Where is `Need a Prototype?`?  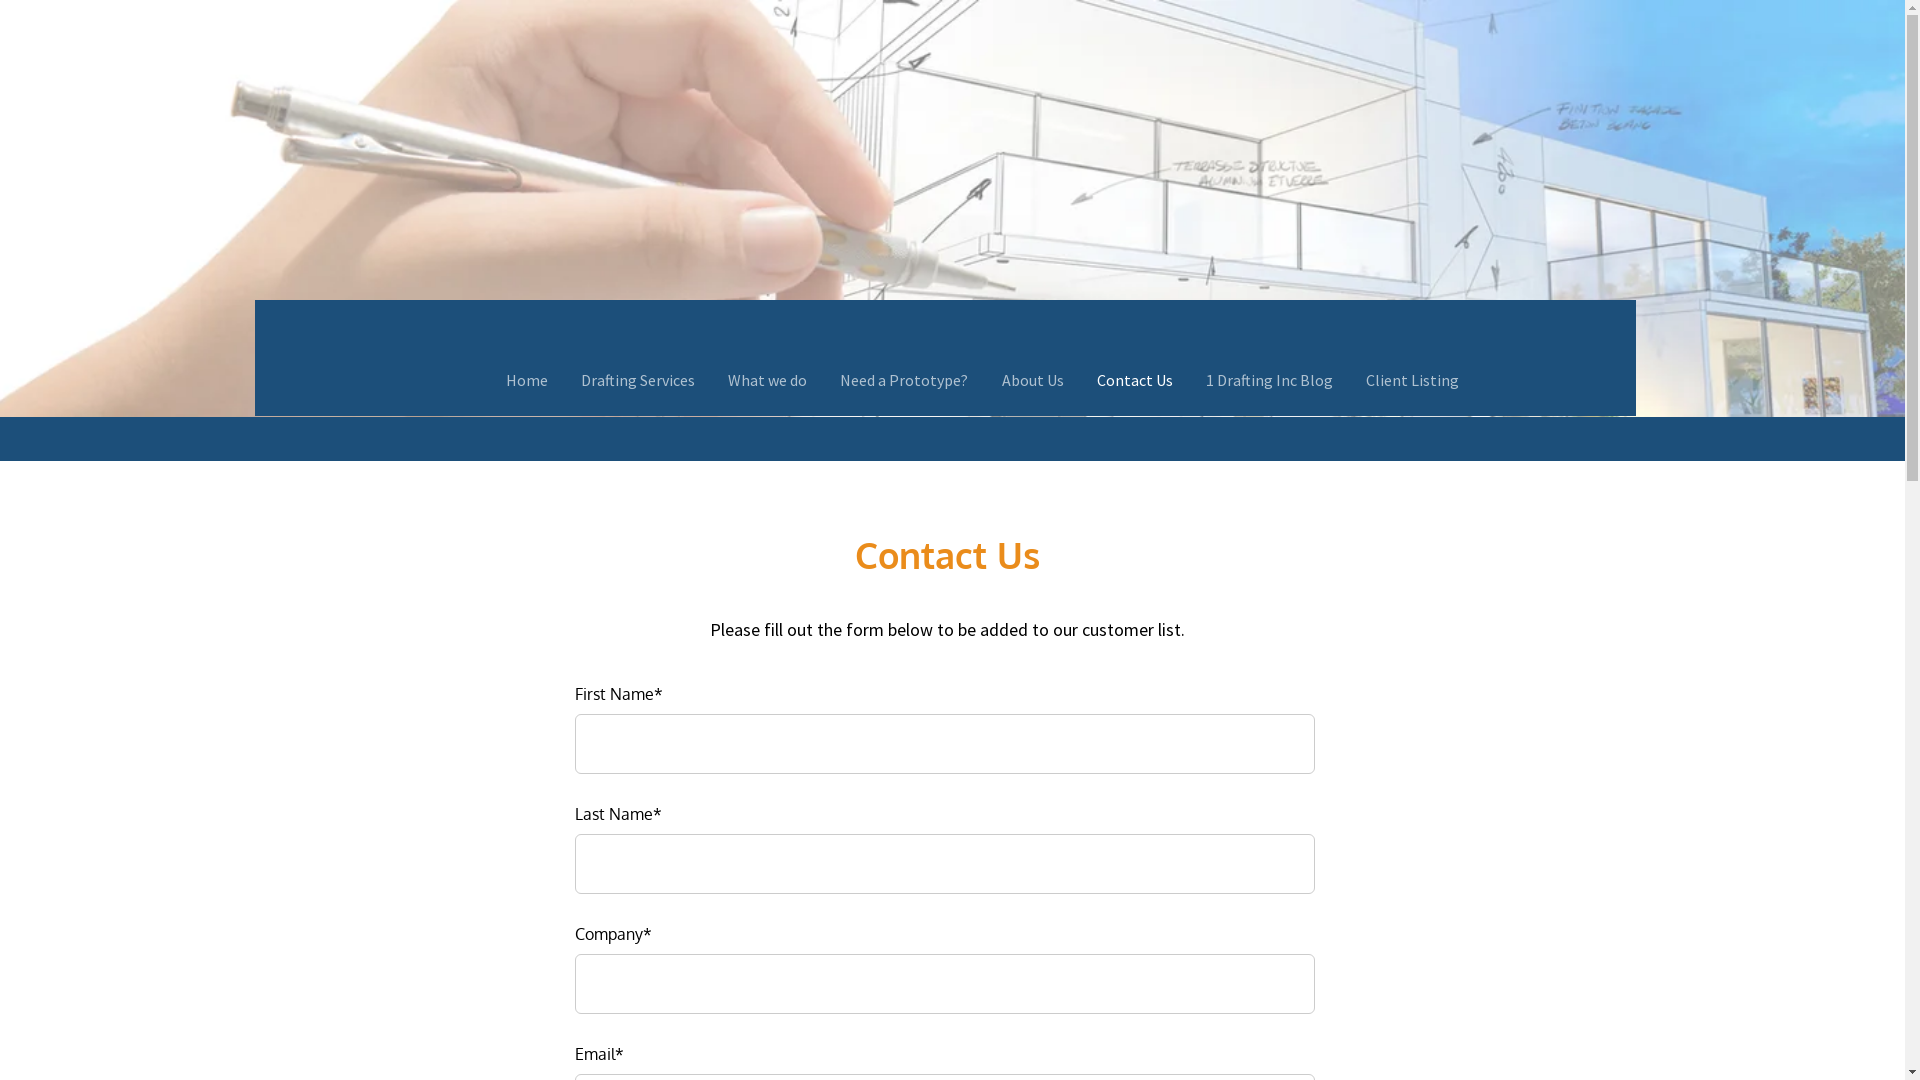
Need a Prototype? is located at coordinates (904, 380).